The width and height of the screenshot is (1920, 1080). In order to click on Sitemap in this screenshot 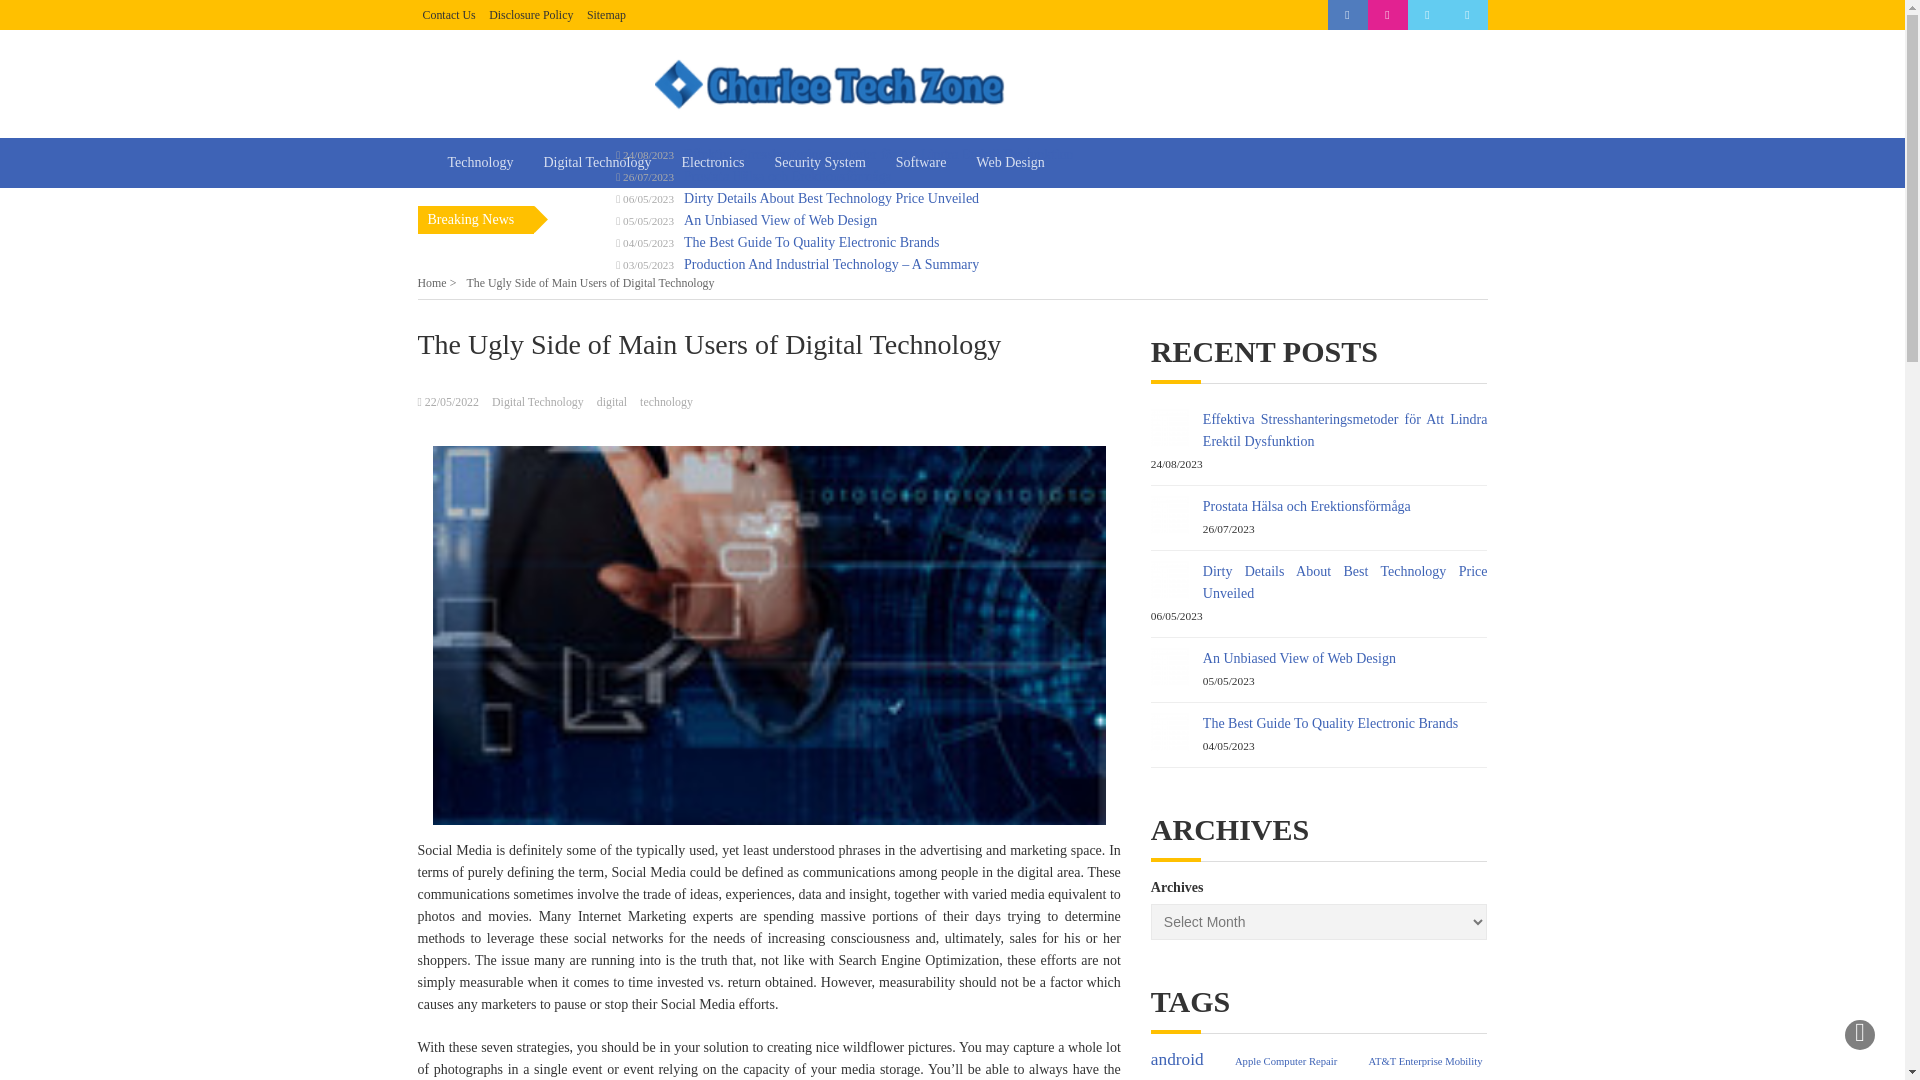, I will do `click(606, 14)`.